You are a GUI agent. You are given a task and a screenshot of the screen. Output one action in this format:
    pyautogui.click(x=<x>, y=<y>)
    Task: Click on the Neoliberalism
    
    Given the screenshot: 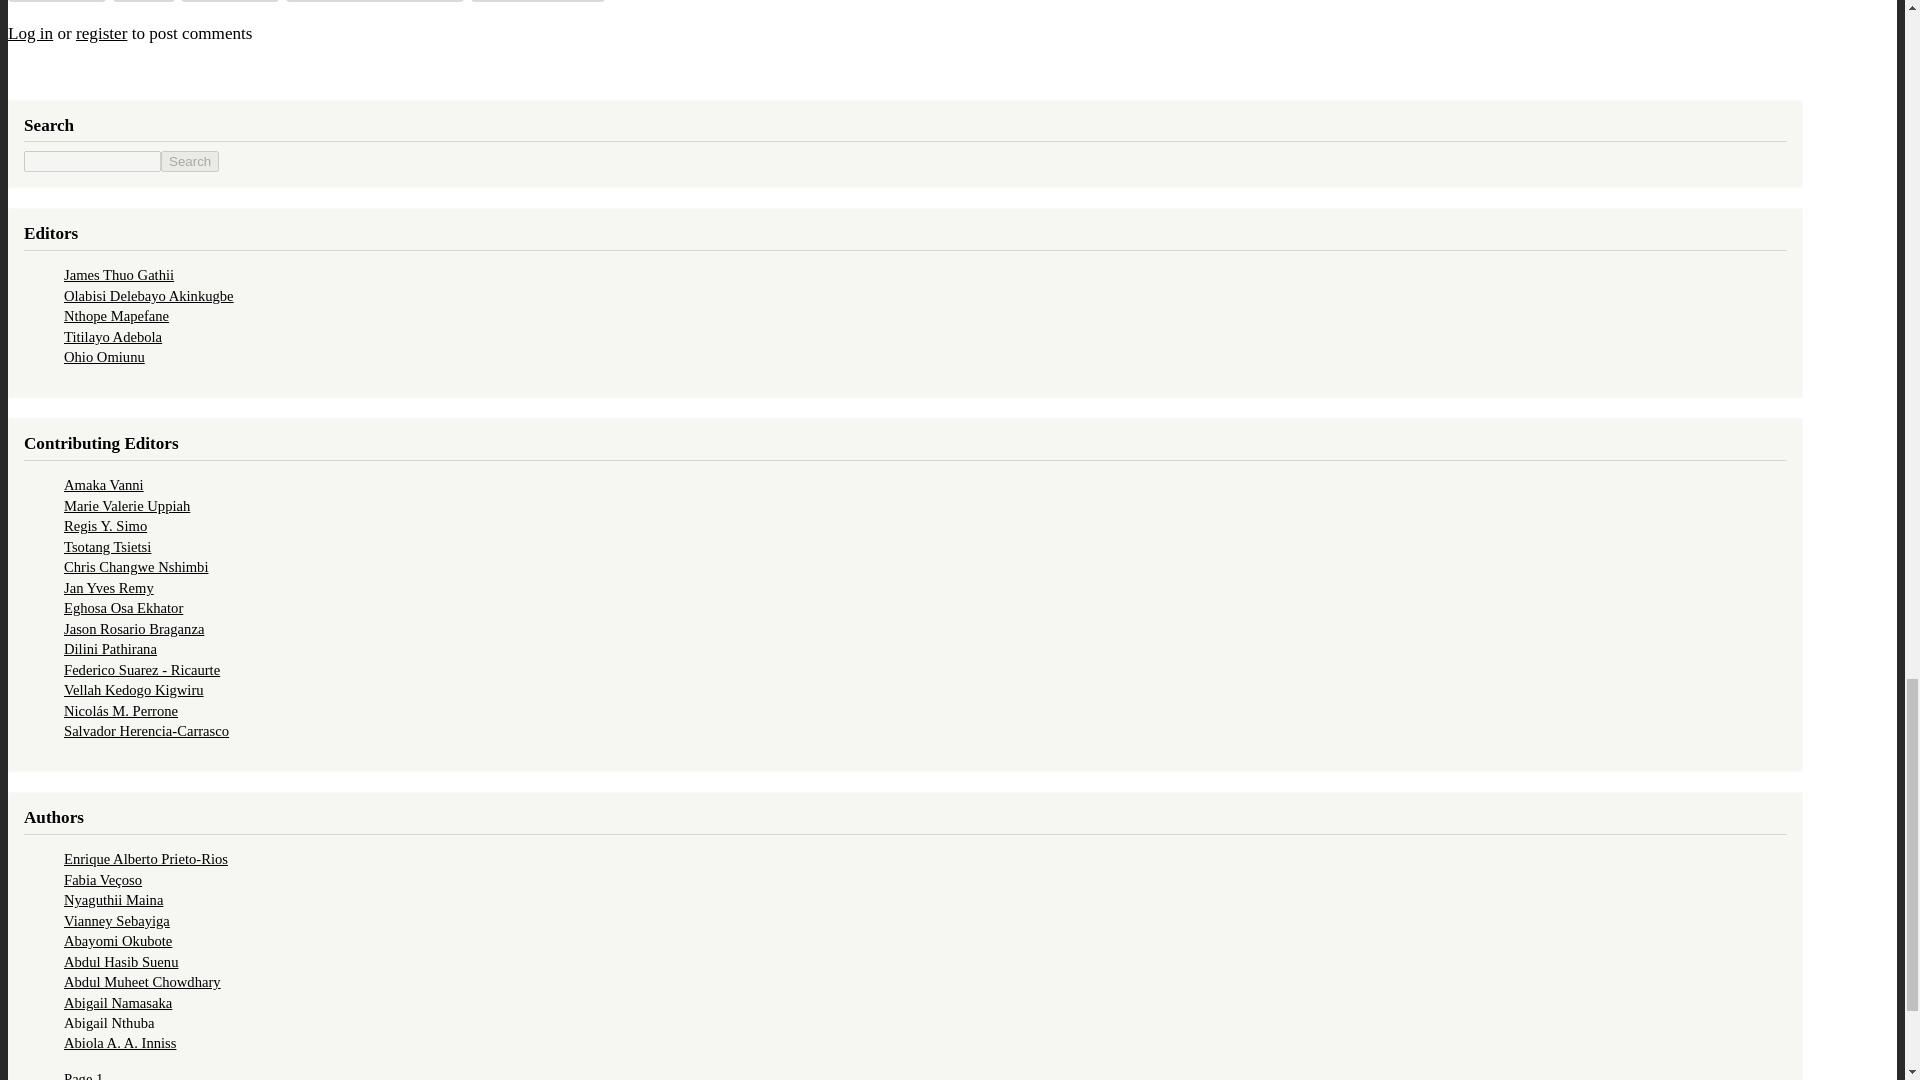 What is the action you would take?
    pyautogui.click(x=229, y=1)
    